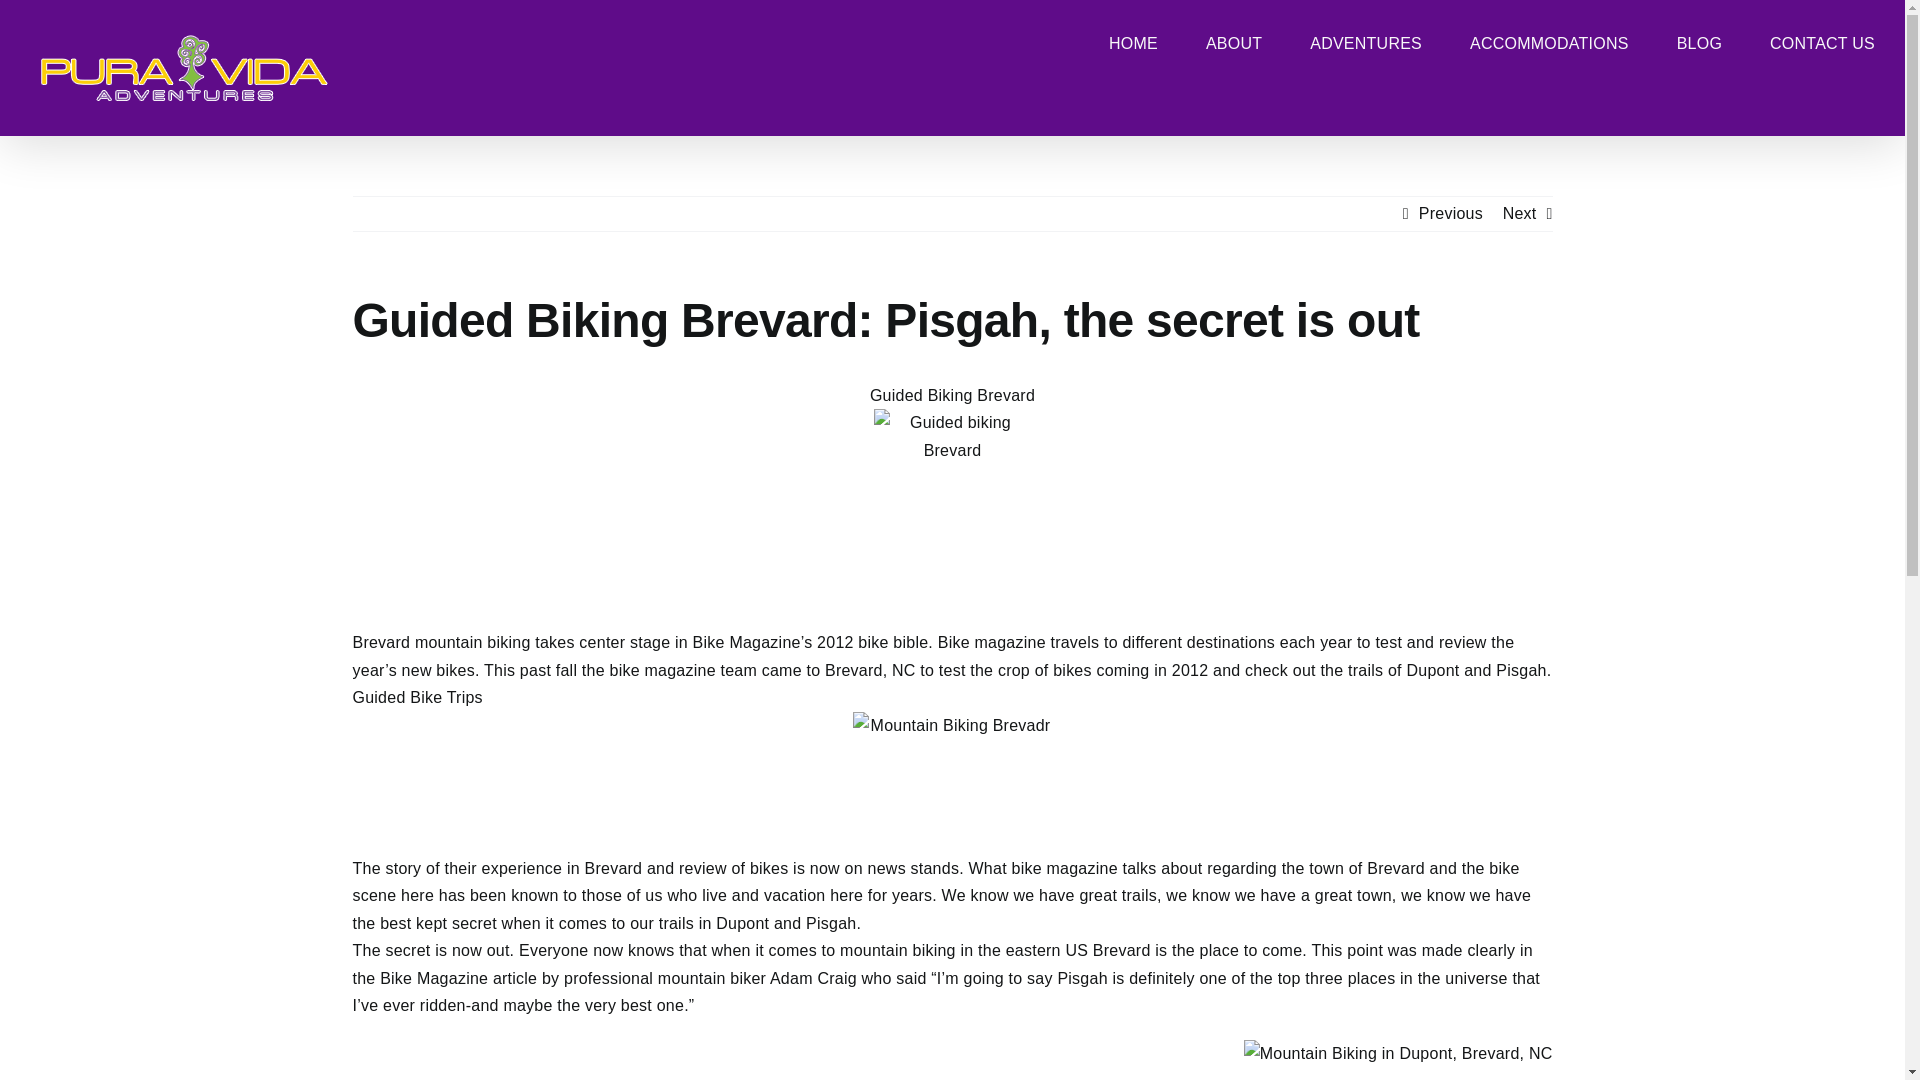  Describe the element at coordinates (1822, 42) in the screenshot. I see `CONTACT US` at that location.